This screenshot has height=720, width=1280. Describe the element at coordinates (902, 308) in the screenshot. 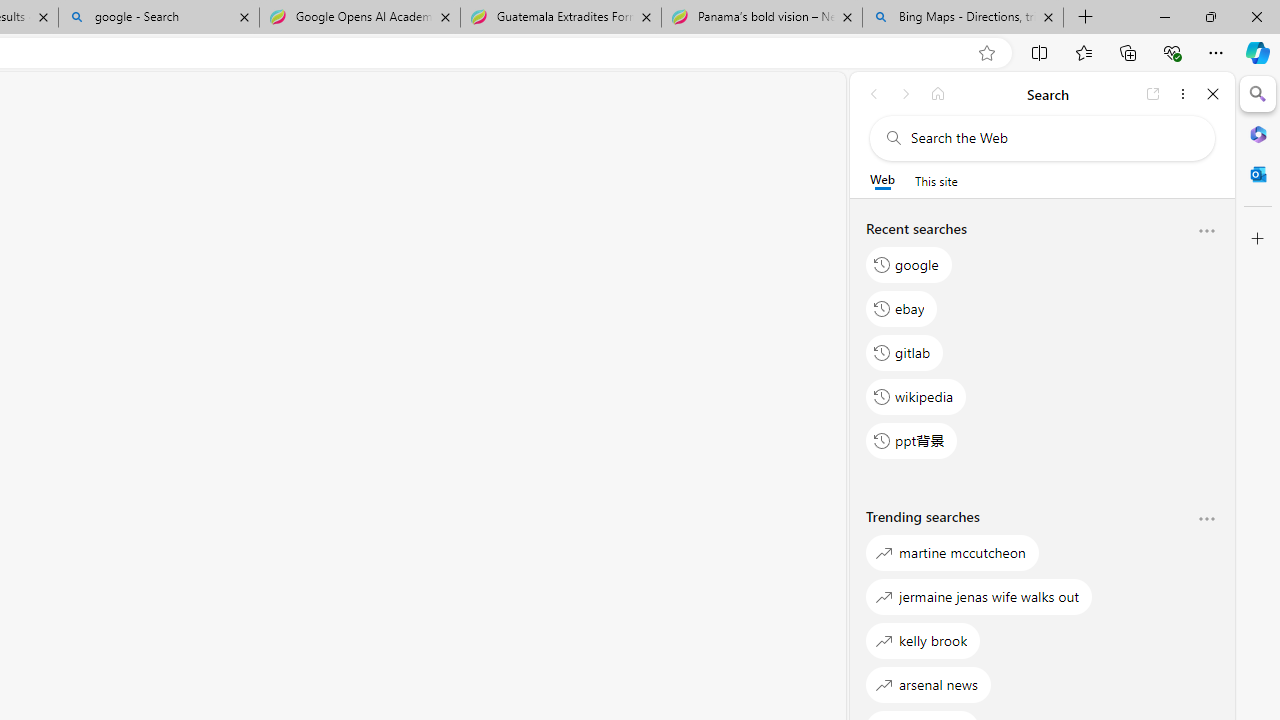

I see `ebay` at that location.